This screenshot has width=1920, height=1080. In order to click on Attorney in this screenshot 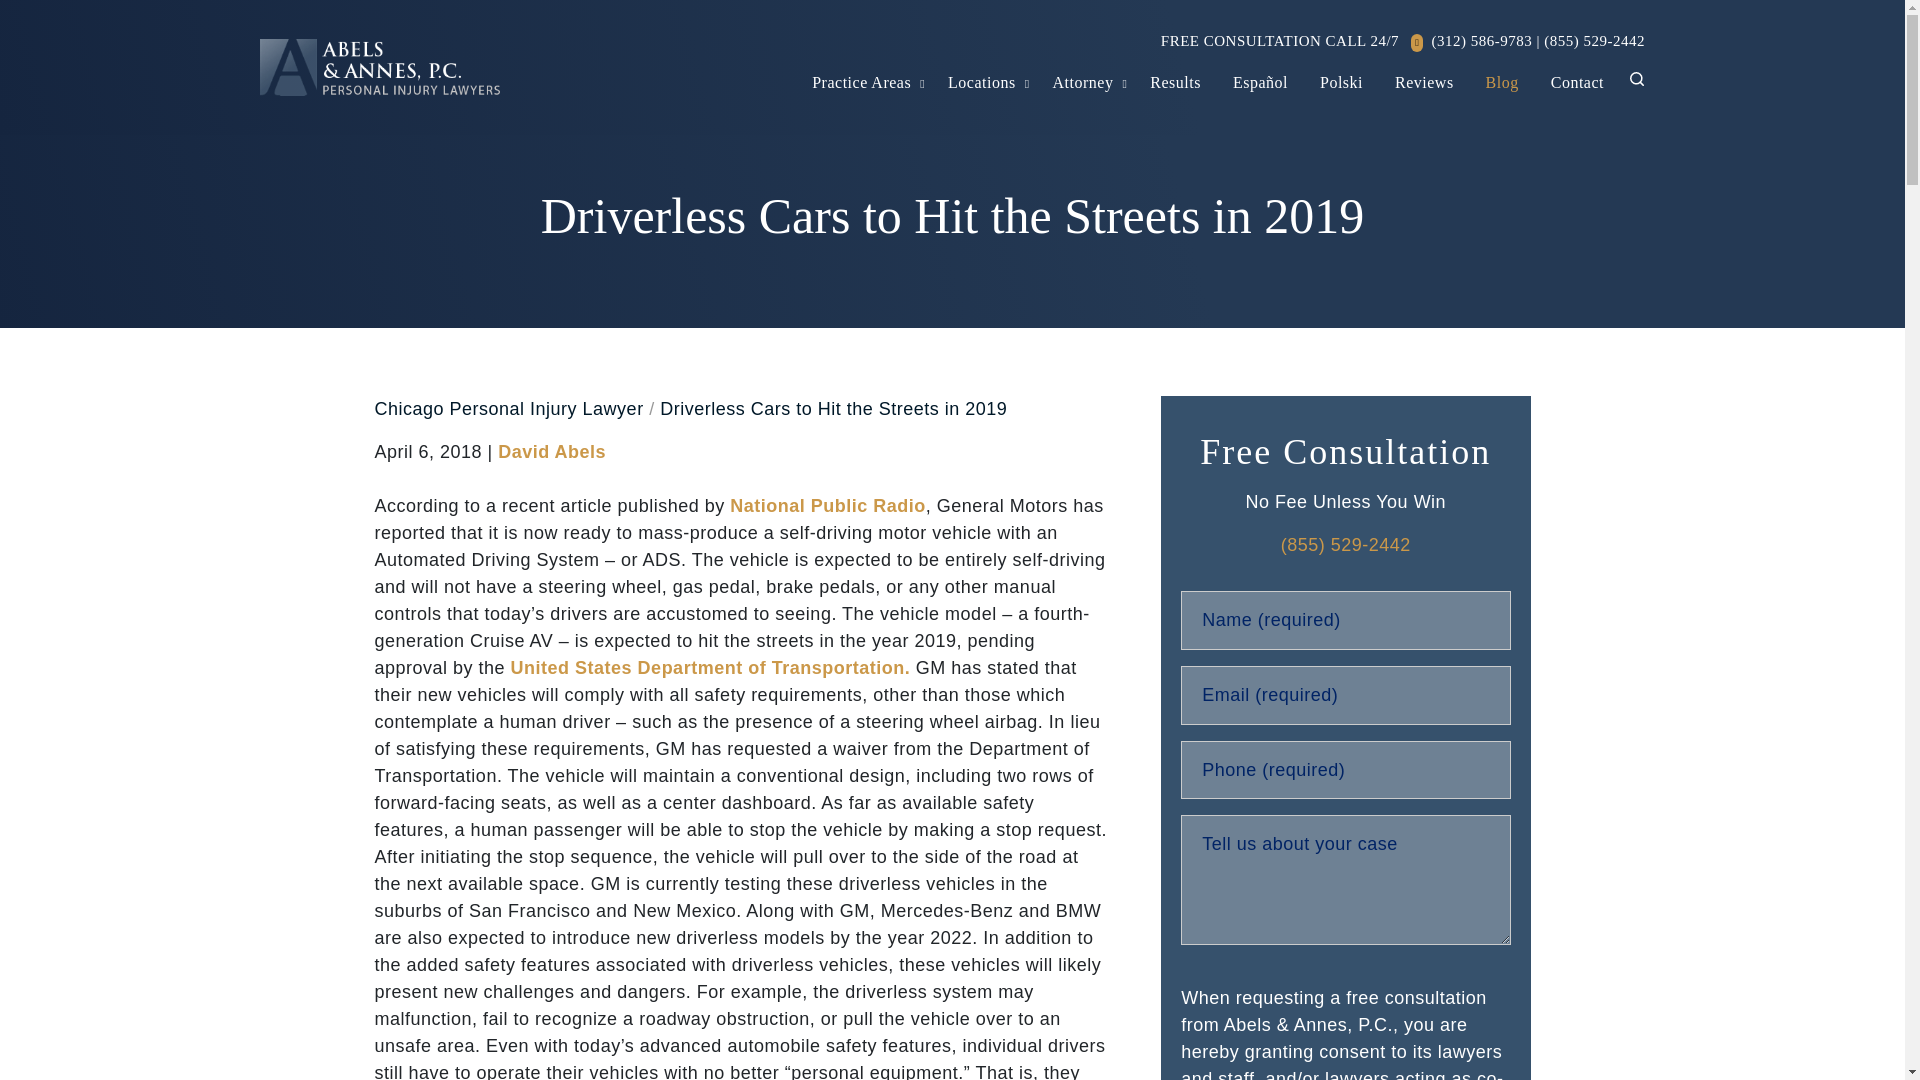, I will do `click(1083, 82)`.